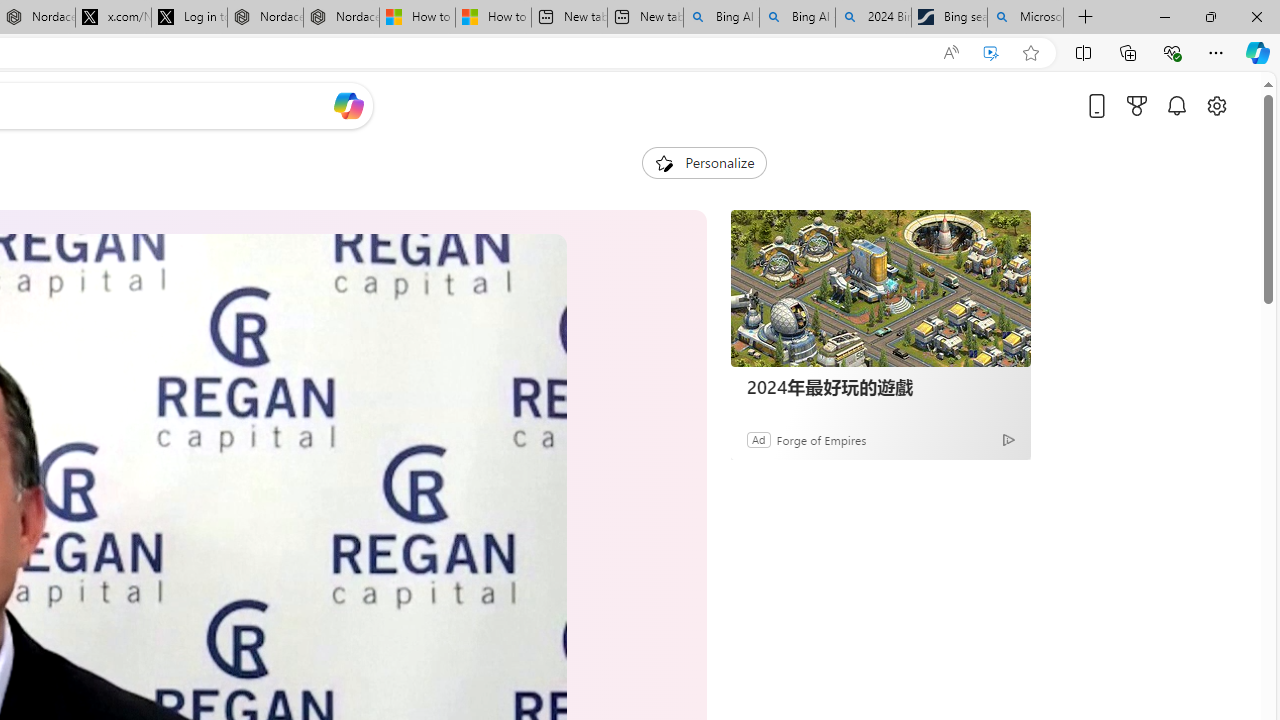  What do you see at coordinates (1026, 18) in the screenshot?
I see `Microsoft Bing Timeline - Search` at bounding box center [1026, 18].